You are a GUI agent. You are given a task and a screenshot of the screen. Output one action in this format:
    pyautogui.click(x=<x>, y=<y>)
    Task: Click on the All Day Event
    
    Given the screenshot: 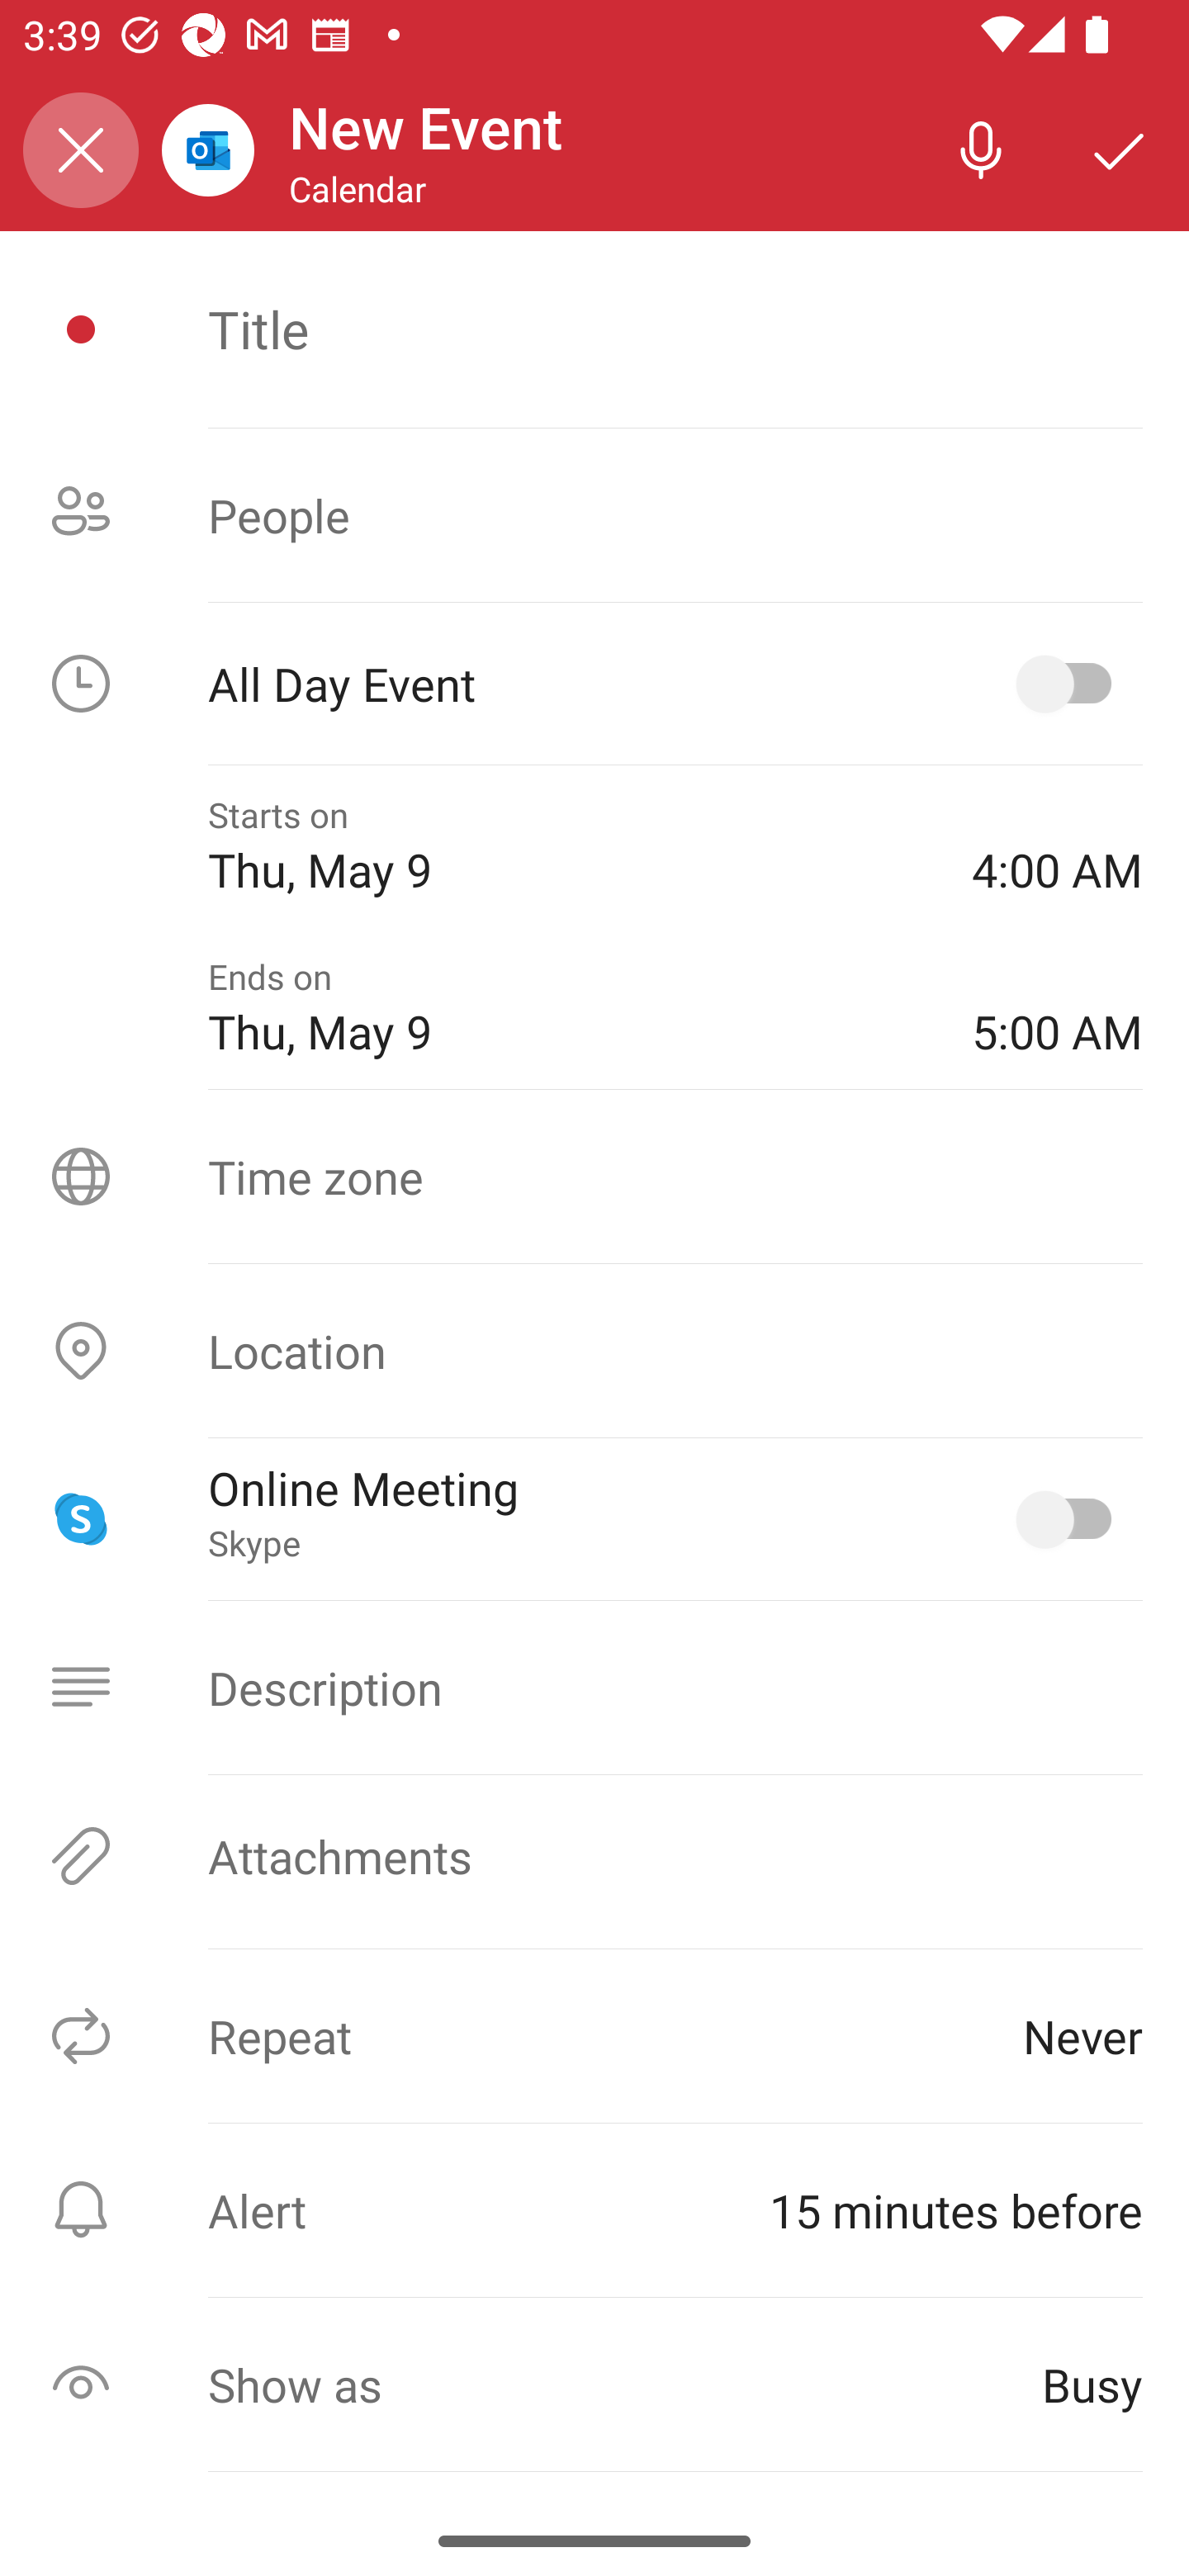 What is the action you would take?
    pyautogui.click(x=594, y=684)
    